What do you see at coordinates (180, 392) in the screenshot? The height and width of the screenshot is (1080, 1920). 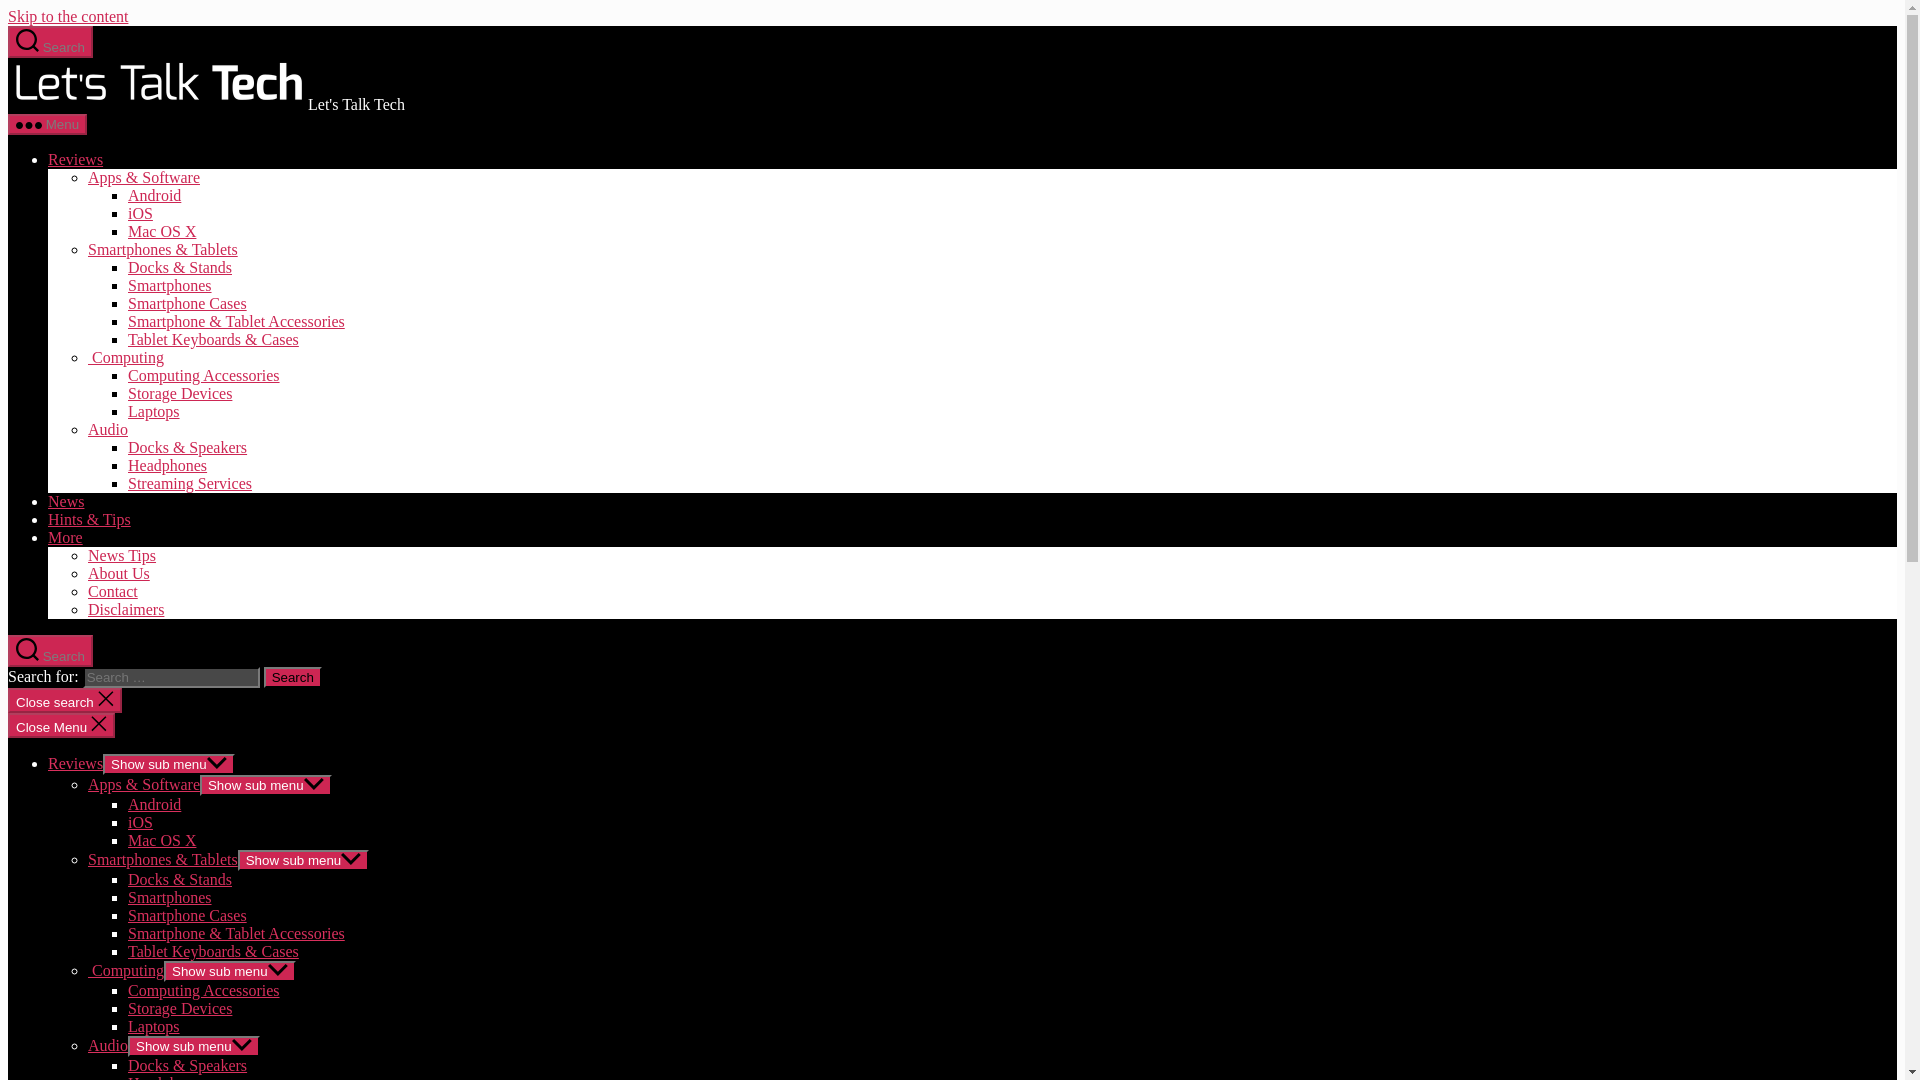 I see `Storage Devices` at bounding box center [180, 392].